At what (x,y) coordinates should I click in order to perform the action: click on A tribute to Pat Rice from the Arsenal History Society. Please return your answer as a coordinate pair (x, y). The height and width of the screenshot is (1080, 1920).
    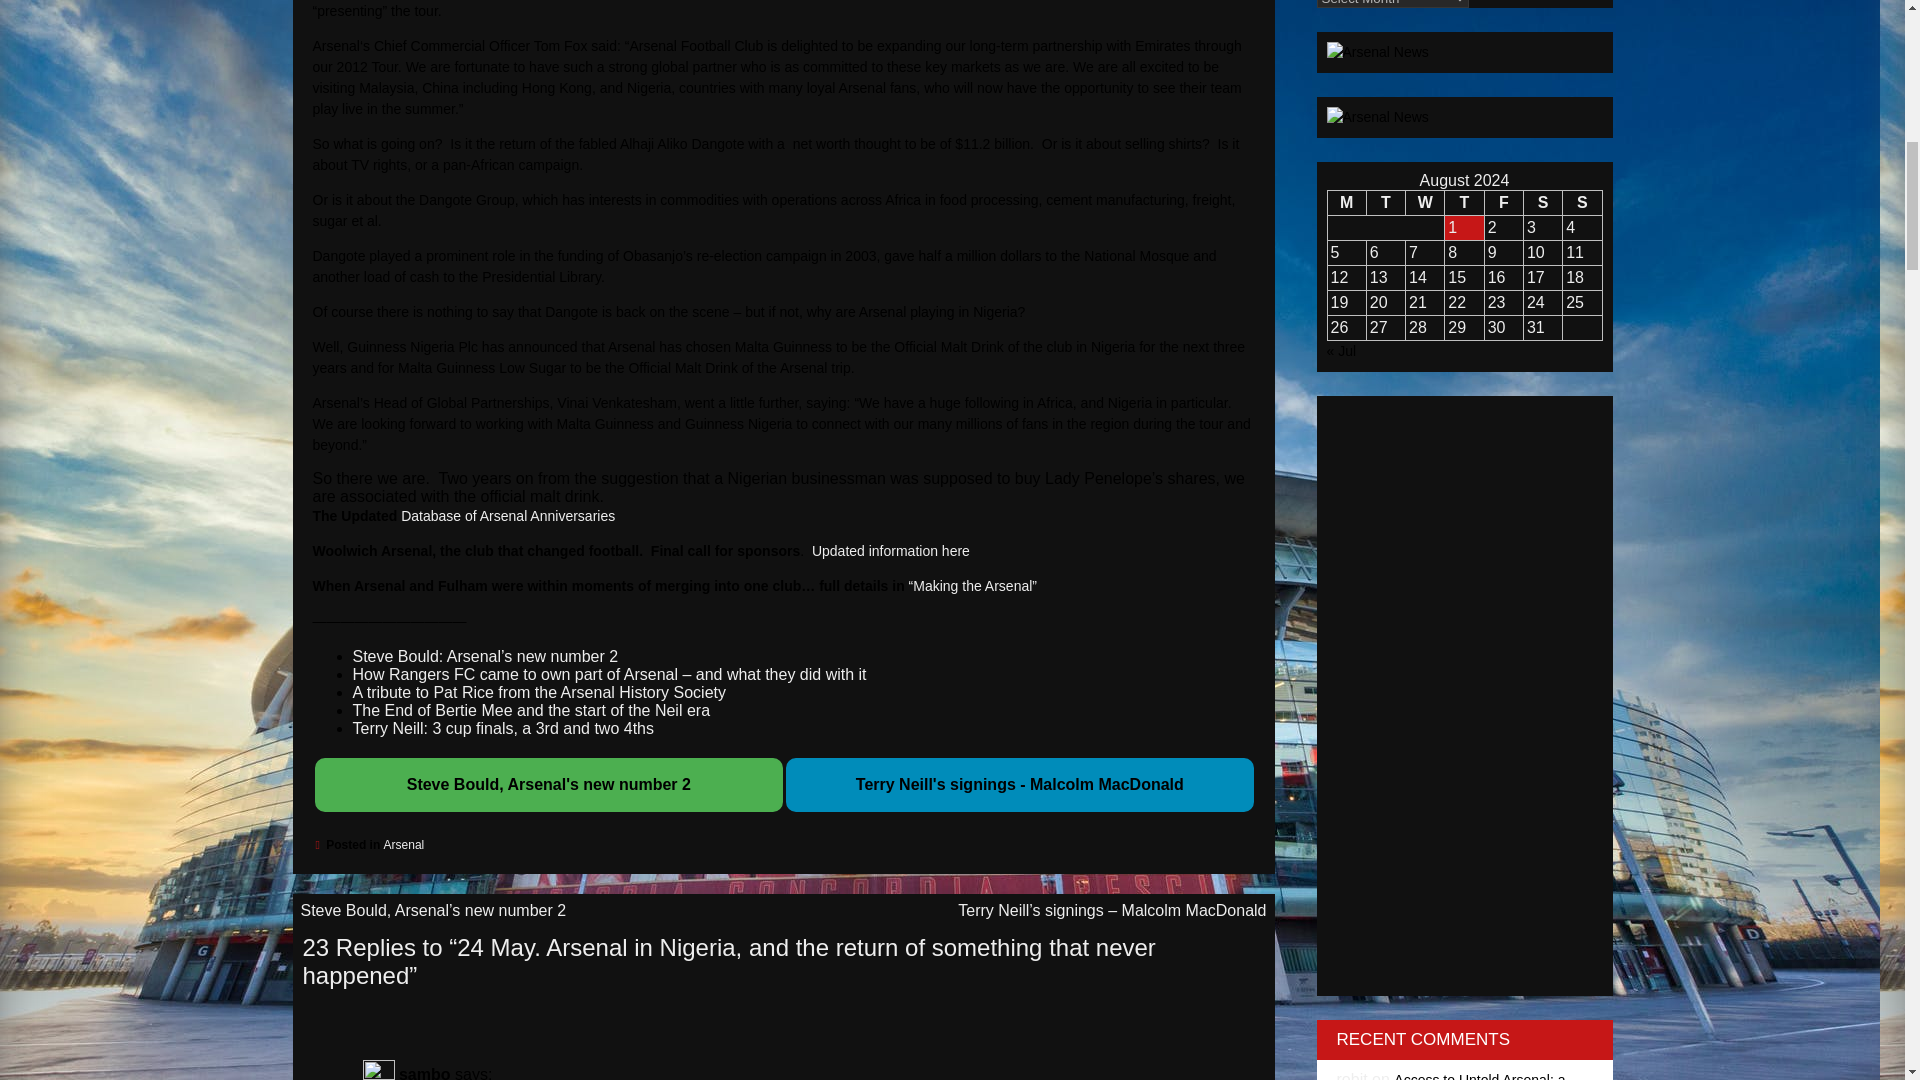
    Looking at the image, I should click on (538, 692).